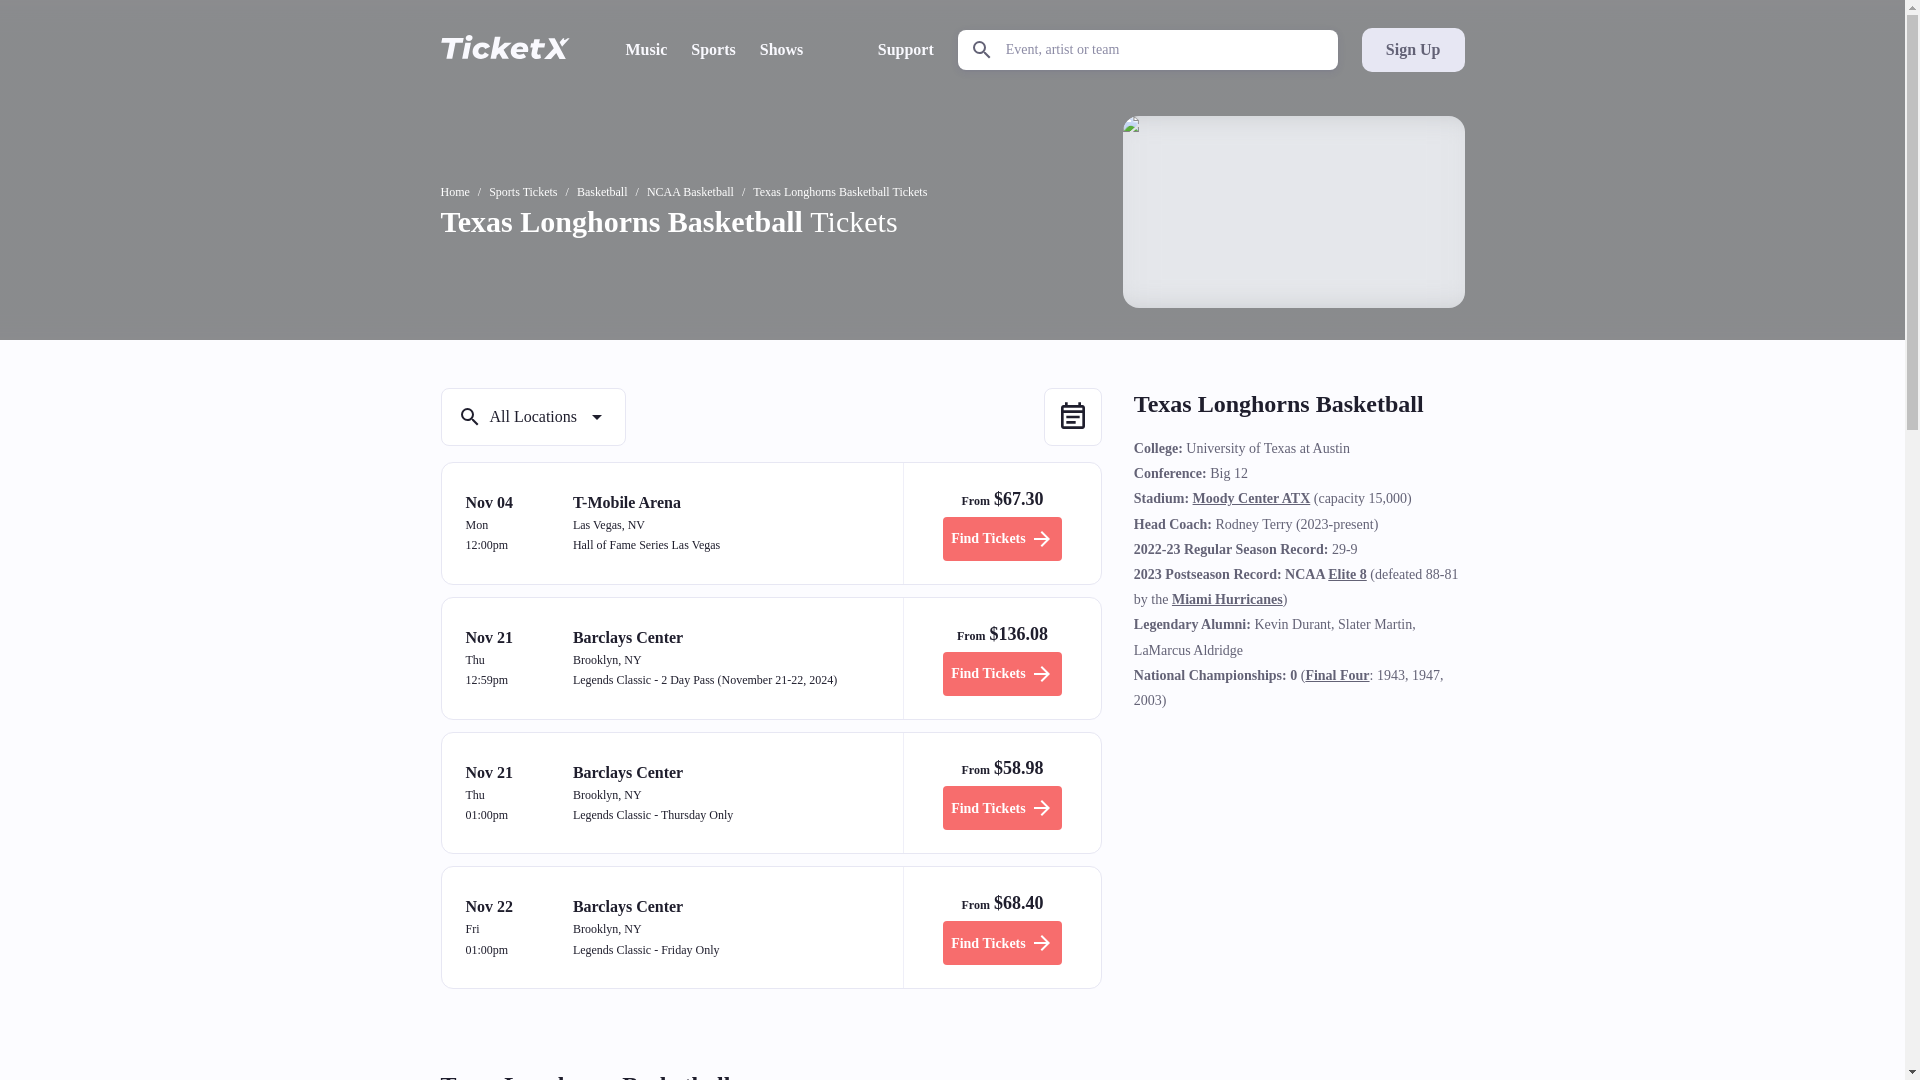 This screenshot has width=1920, height=1080. What do you see at coordinates (1348, 574) in the screenshot?
I see `Elite 8` at bounding box center [1348, 574].